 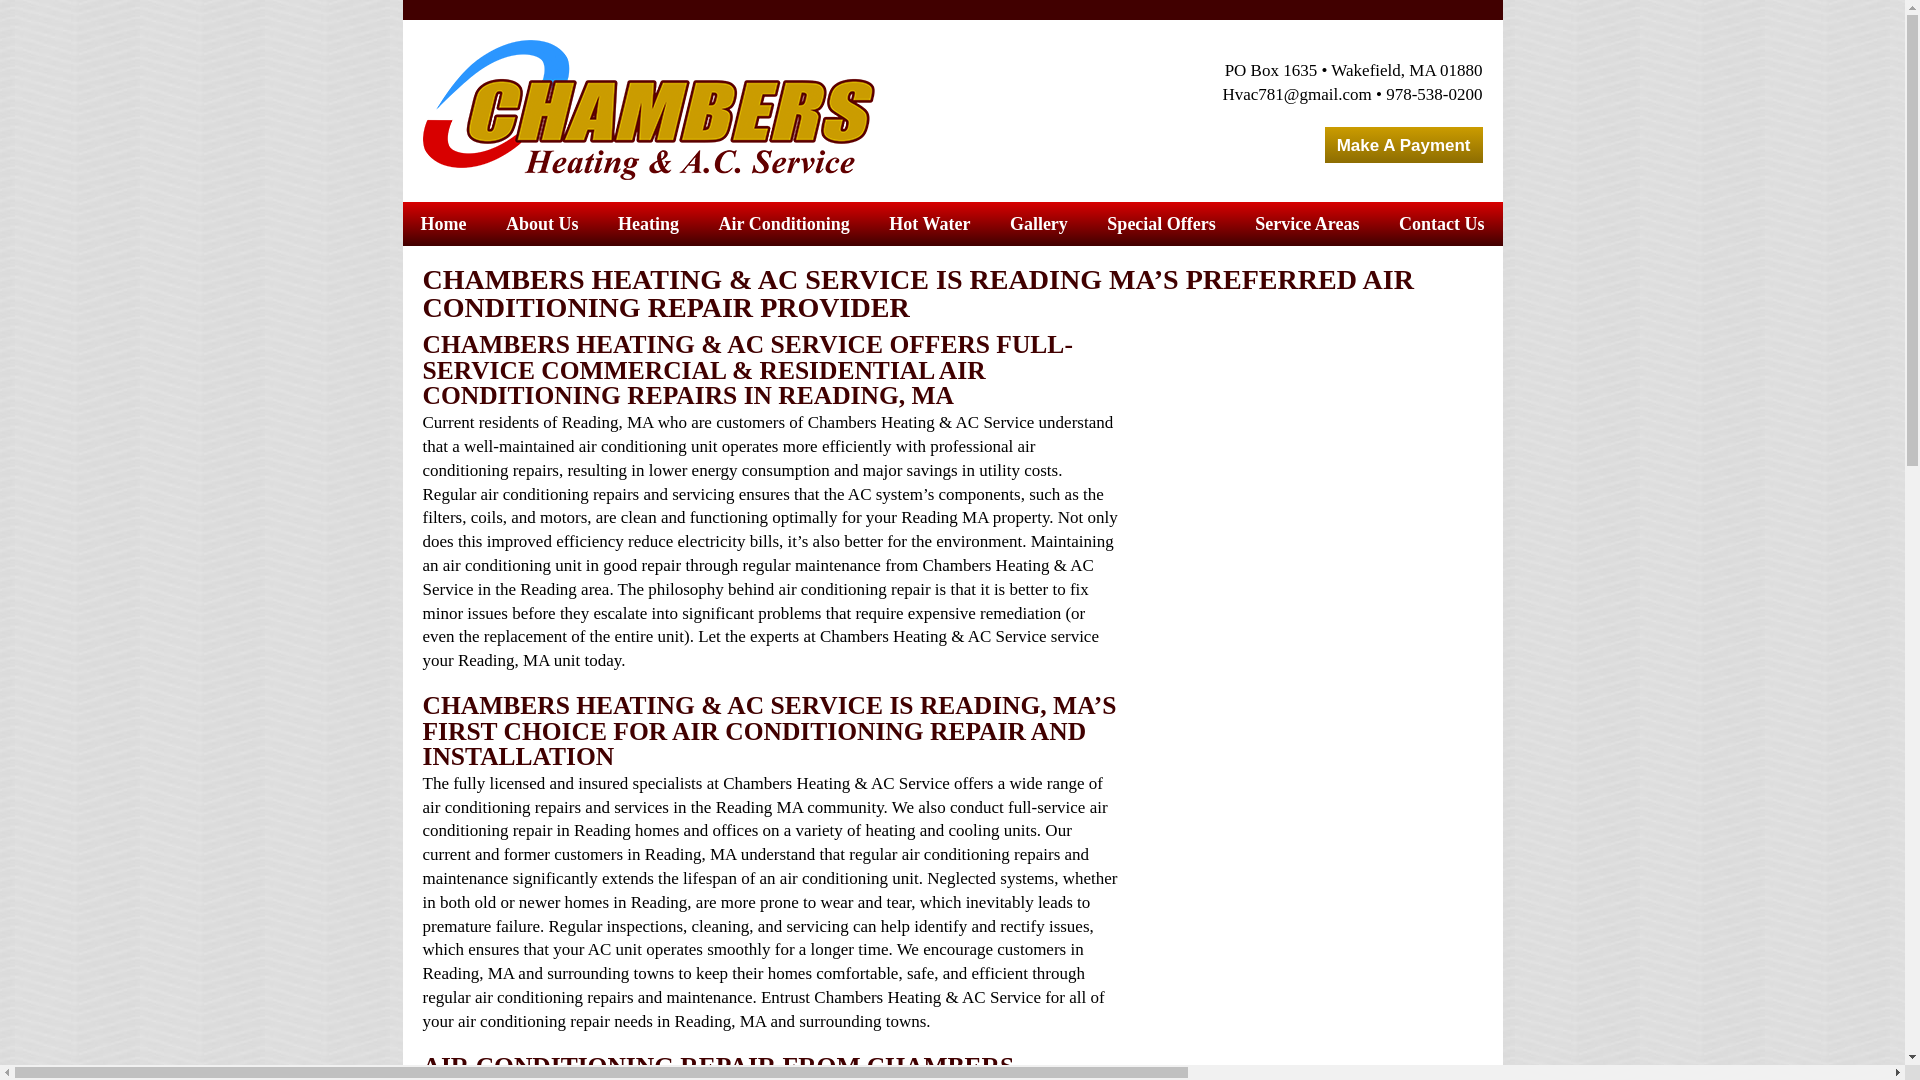 What do you see at coordinates (929, 224) in the screenshot?
I see `Hot Water` at bounding box center [929, 224].